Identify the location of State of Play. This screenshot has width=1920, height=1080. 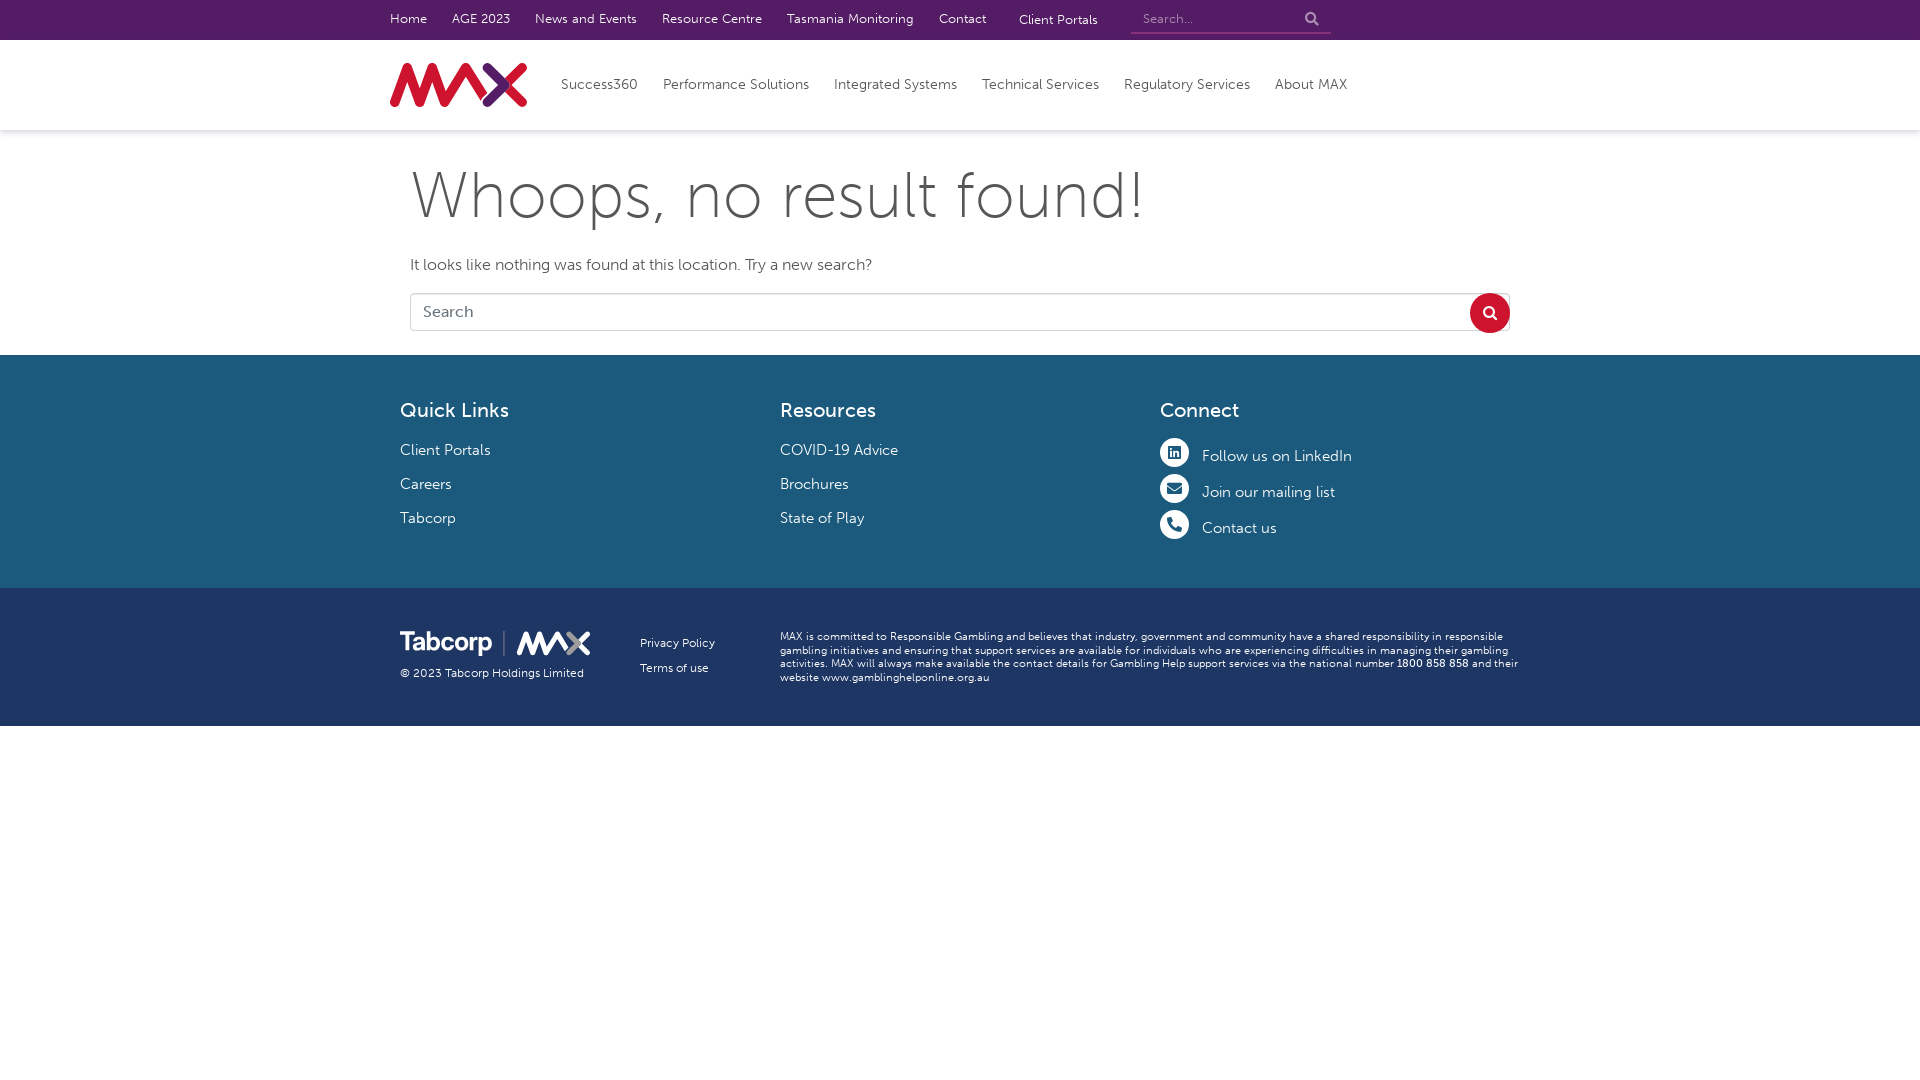
(822, 518).